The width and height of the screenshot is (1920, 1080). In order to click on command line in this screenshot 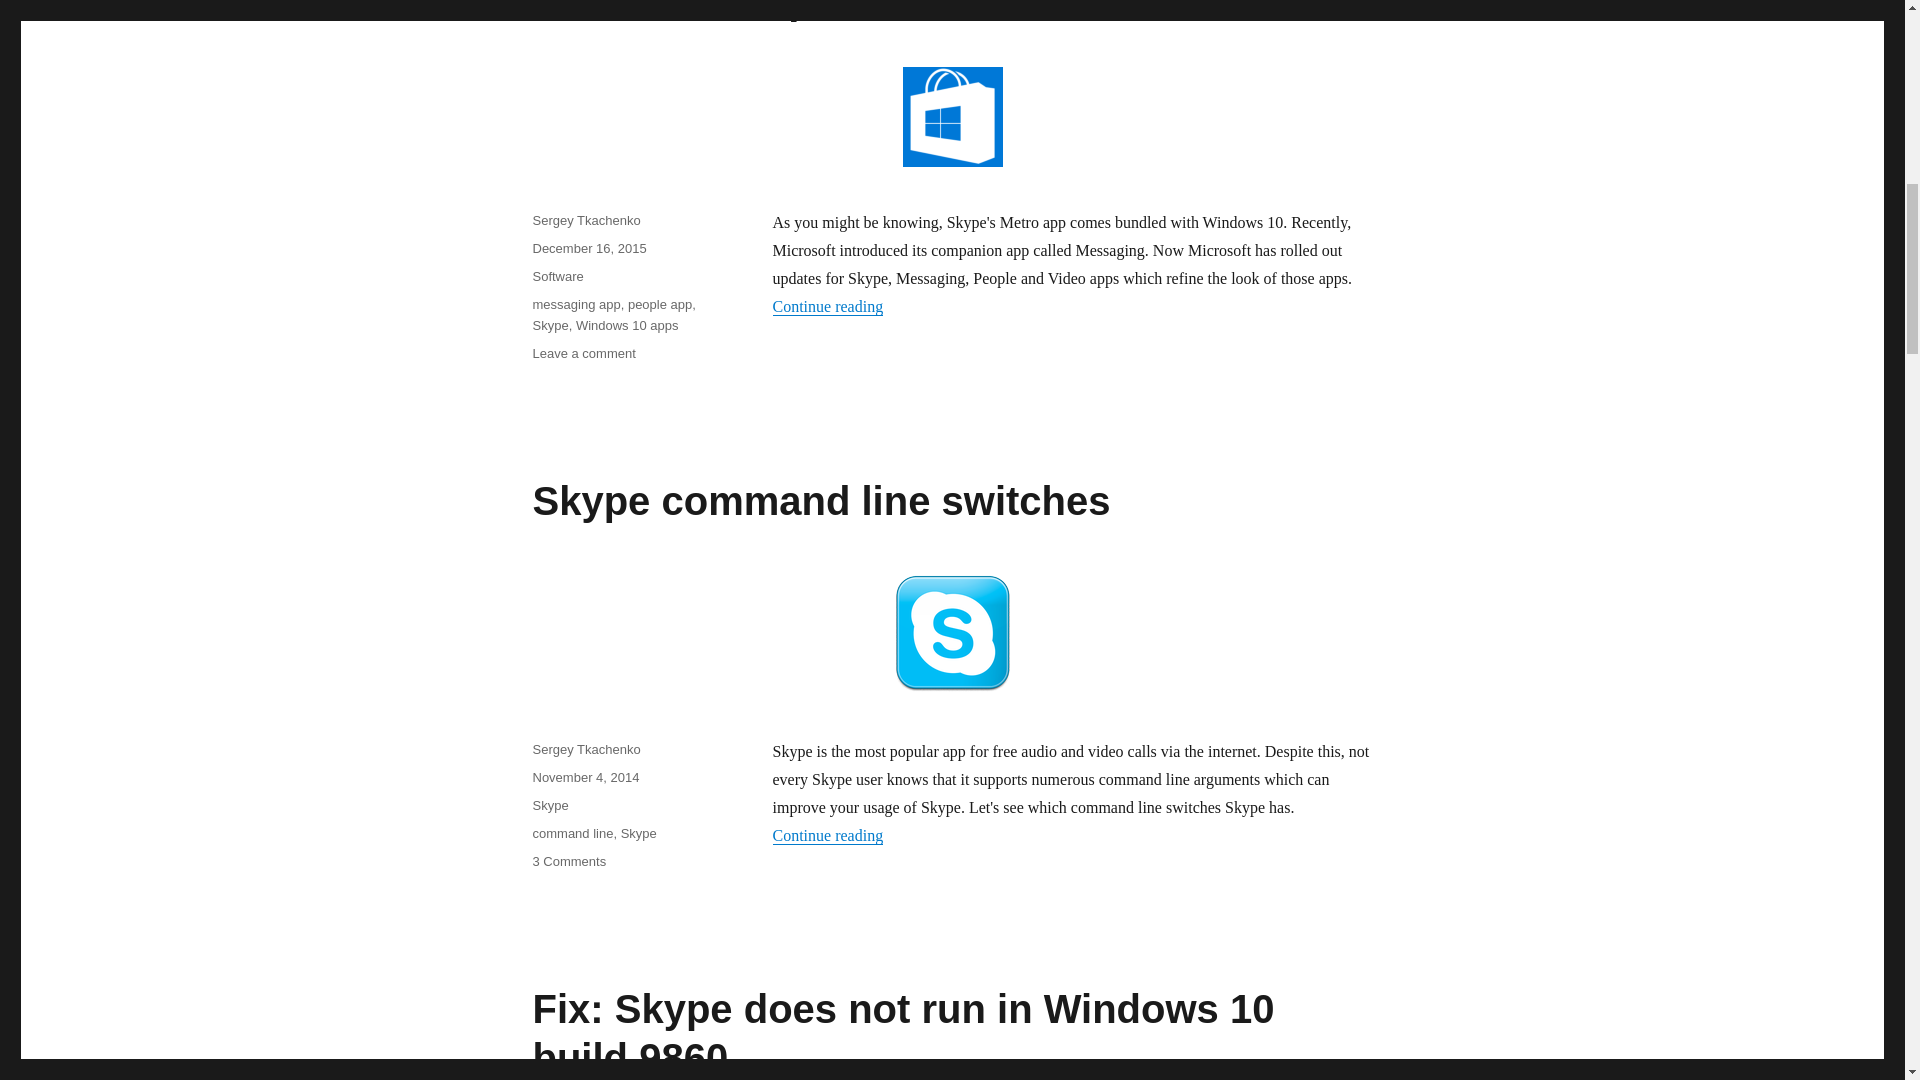, I will do `click(568, 862)`.